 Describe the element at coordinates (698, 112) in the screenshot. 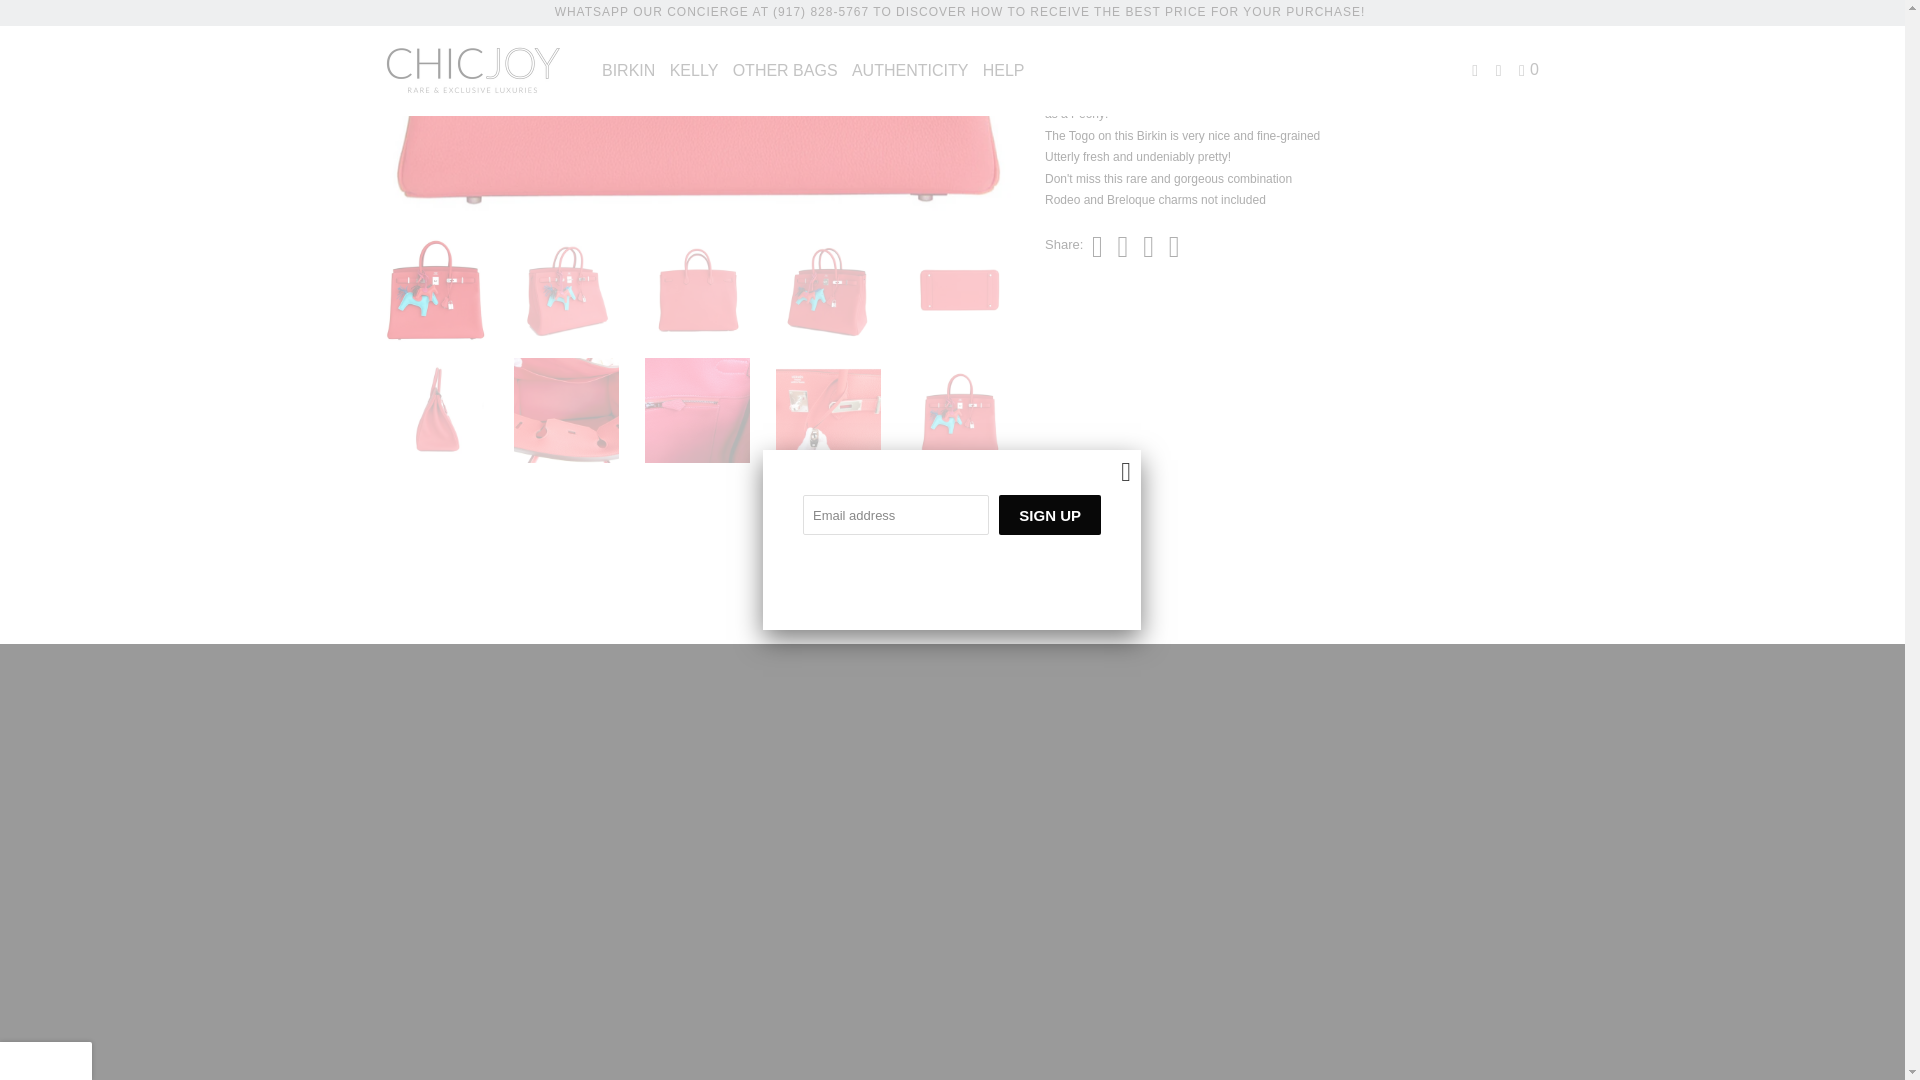

I see `Hermes Rouge Pivoine 40cm Togo Birkin Bag Palladium Luscious` at that location.